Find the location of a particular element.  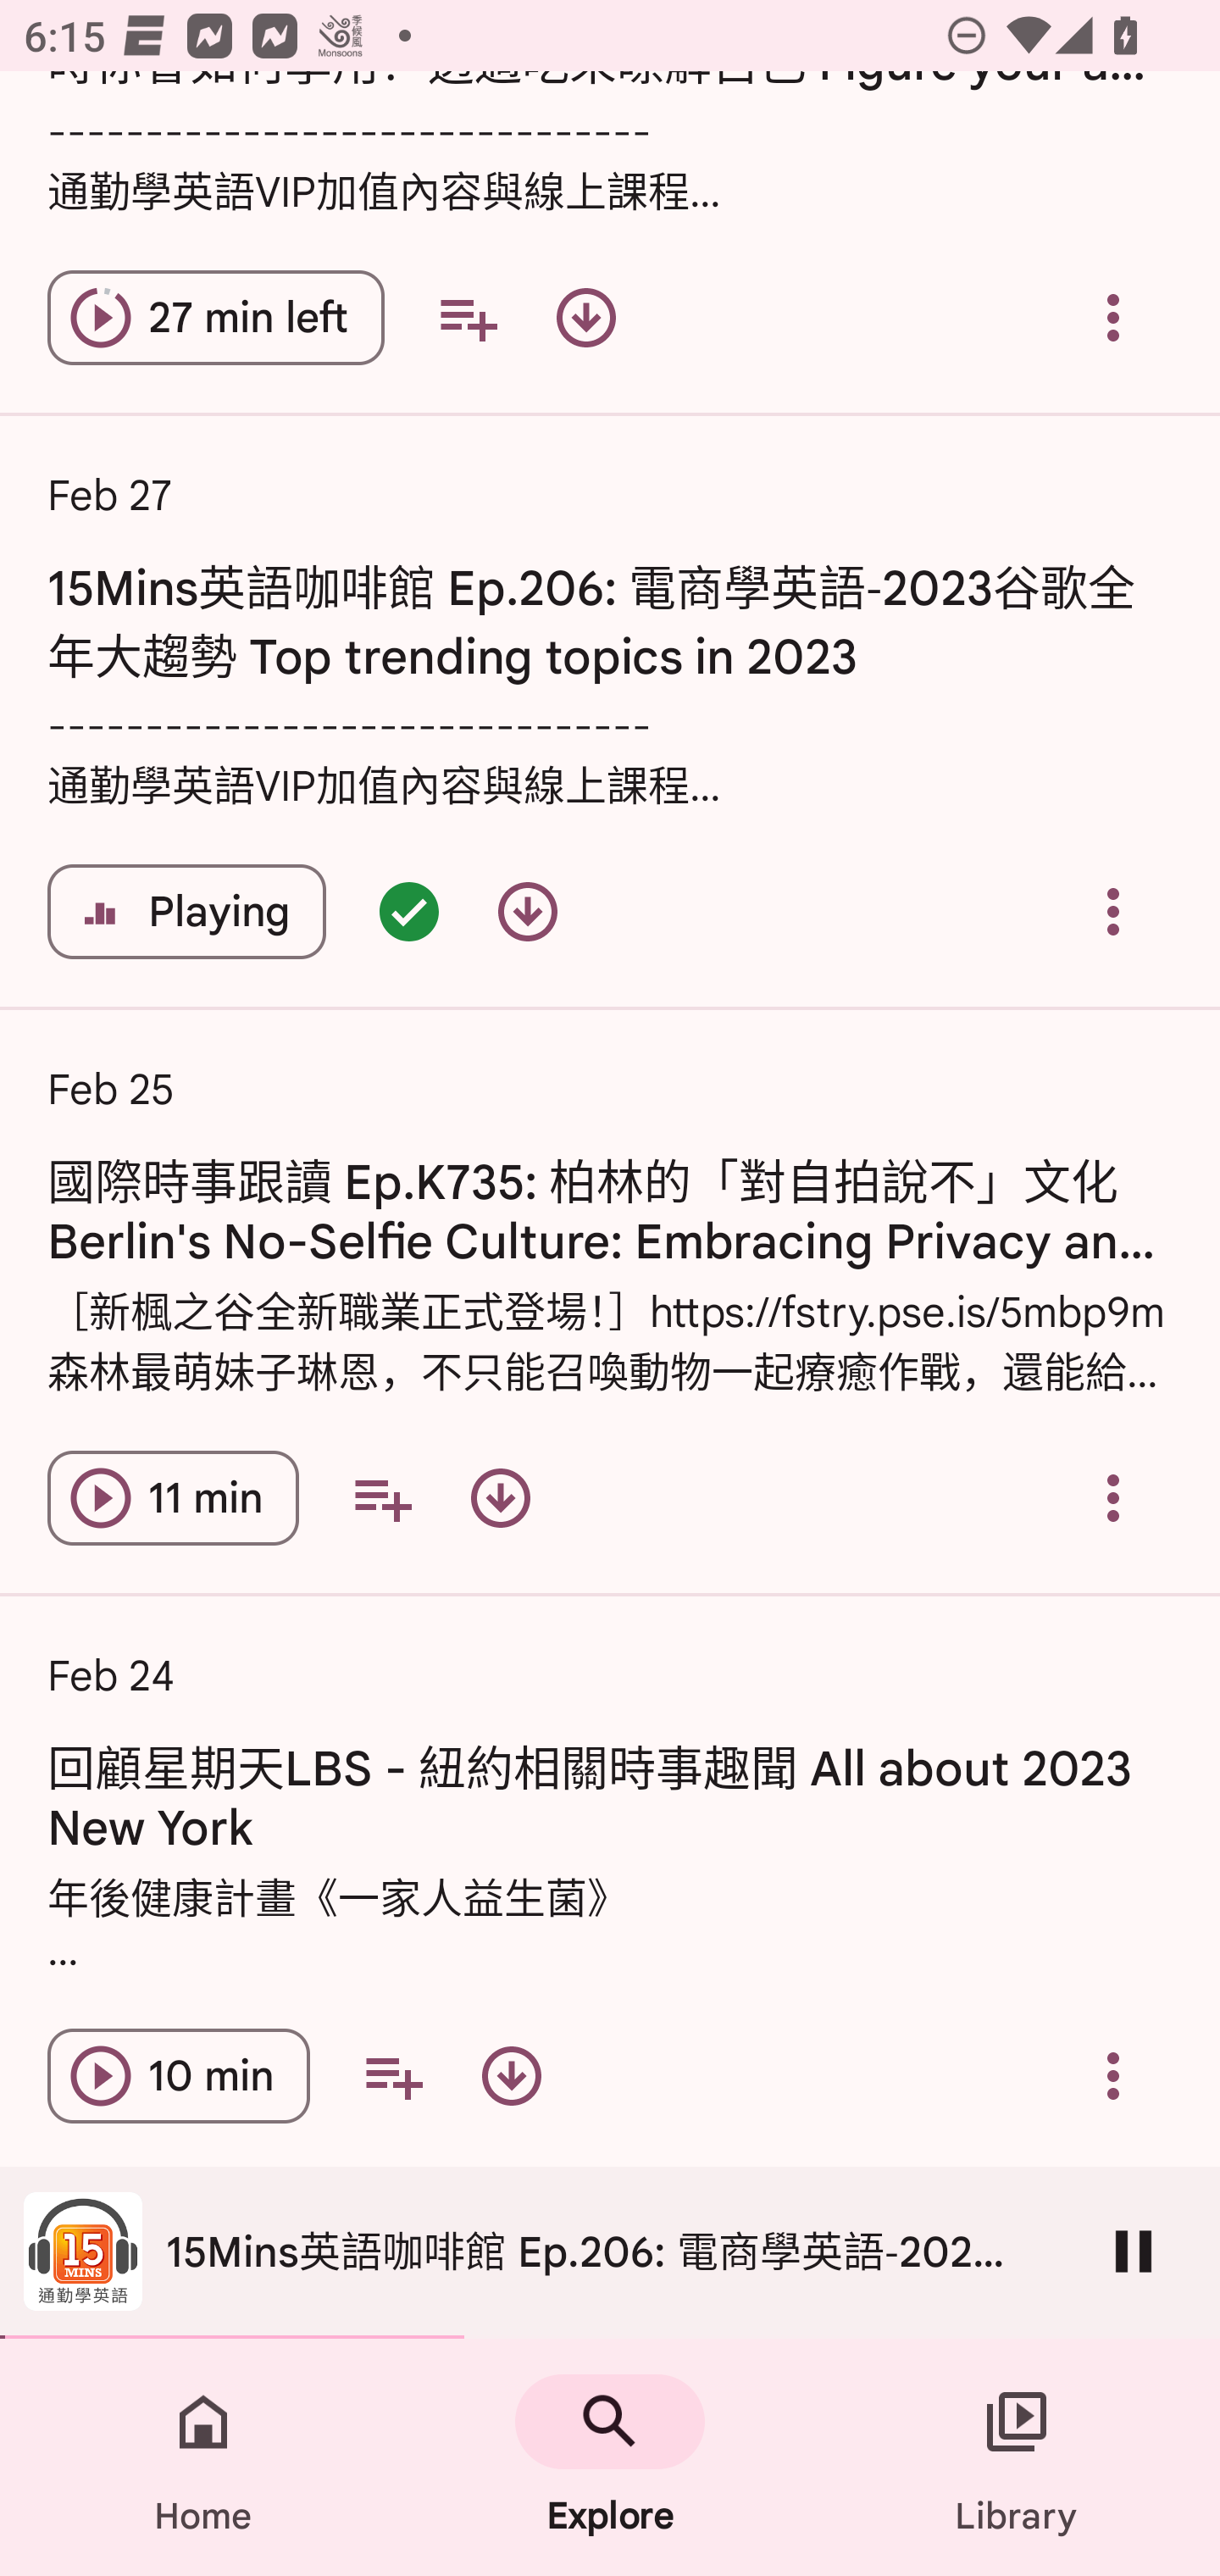

Download episode is located at coordinates (512, 2076).